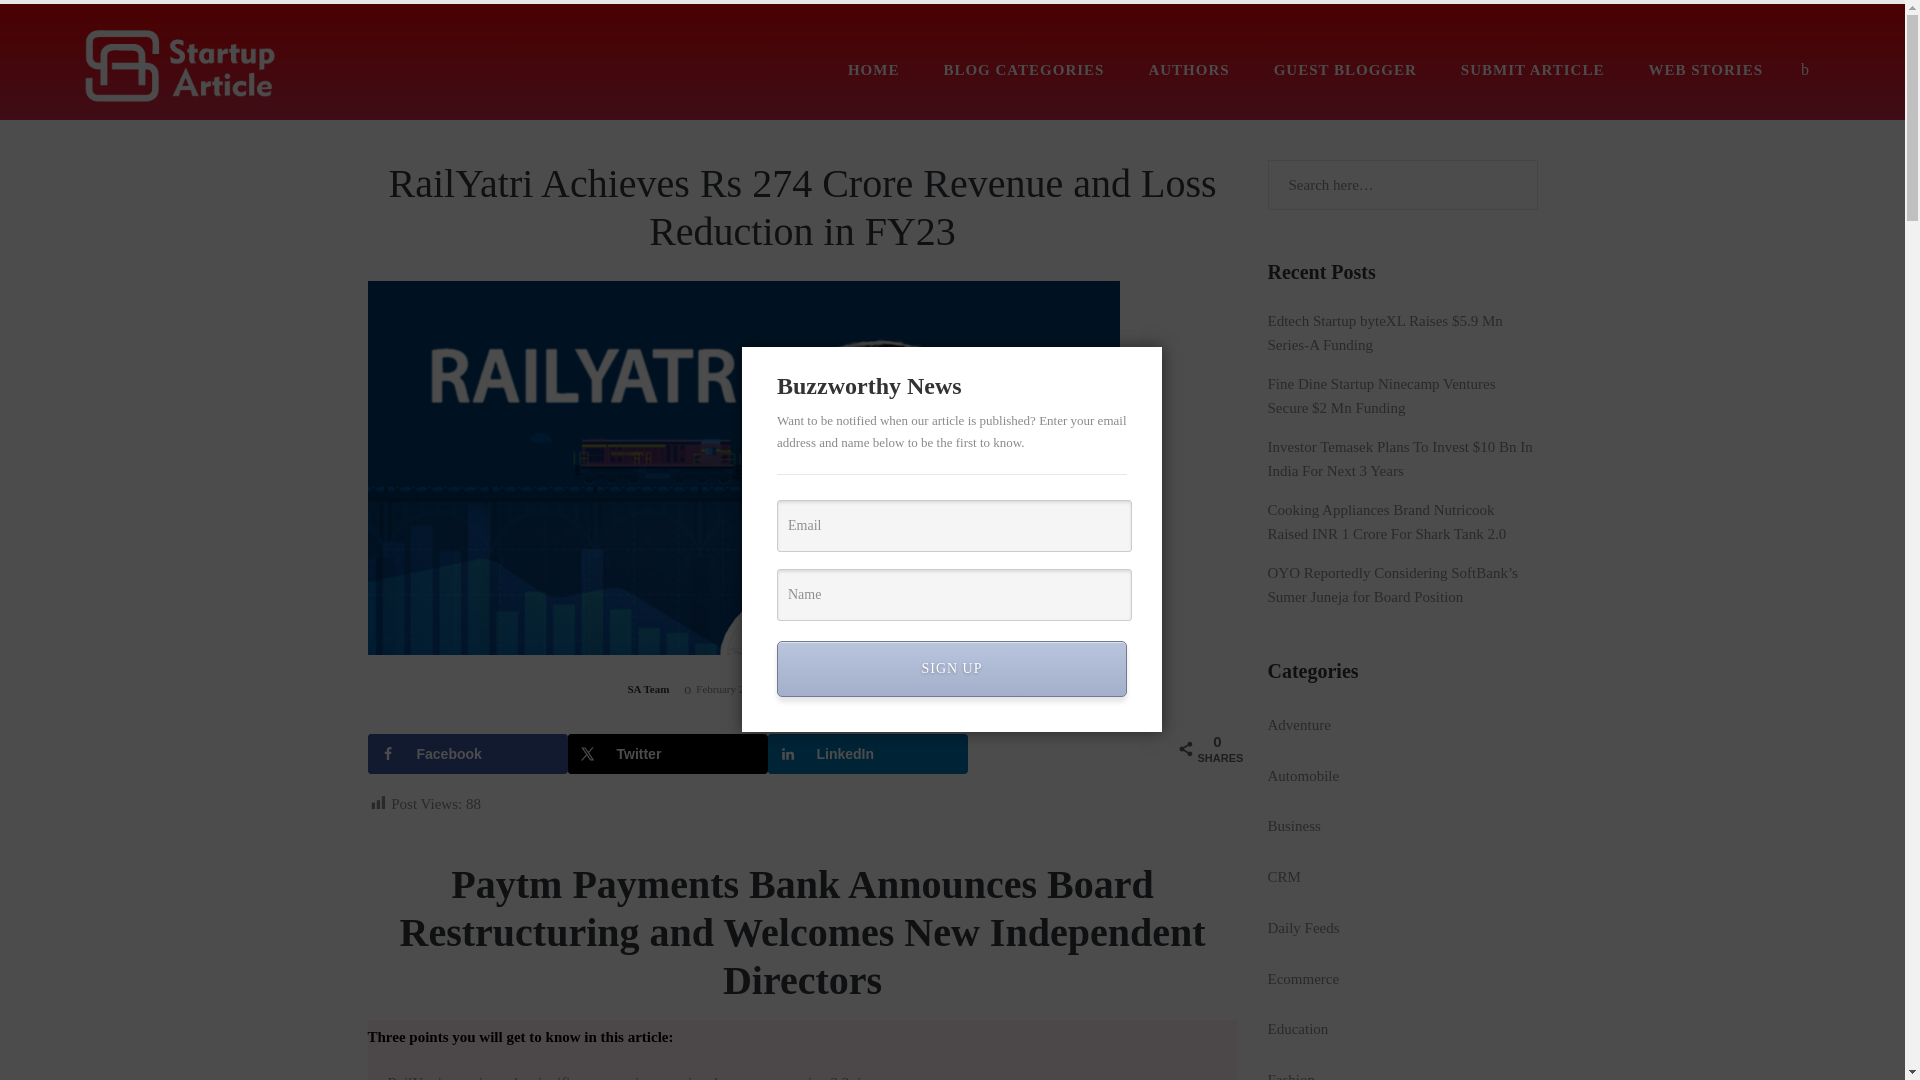 The width and height of the screenshot is (1920, 1080). What do you see at coordinates (1704, 69) in the screenshot?
I see `WEB STORIES` at bounding box center [1704, 69].